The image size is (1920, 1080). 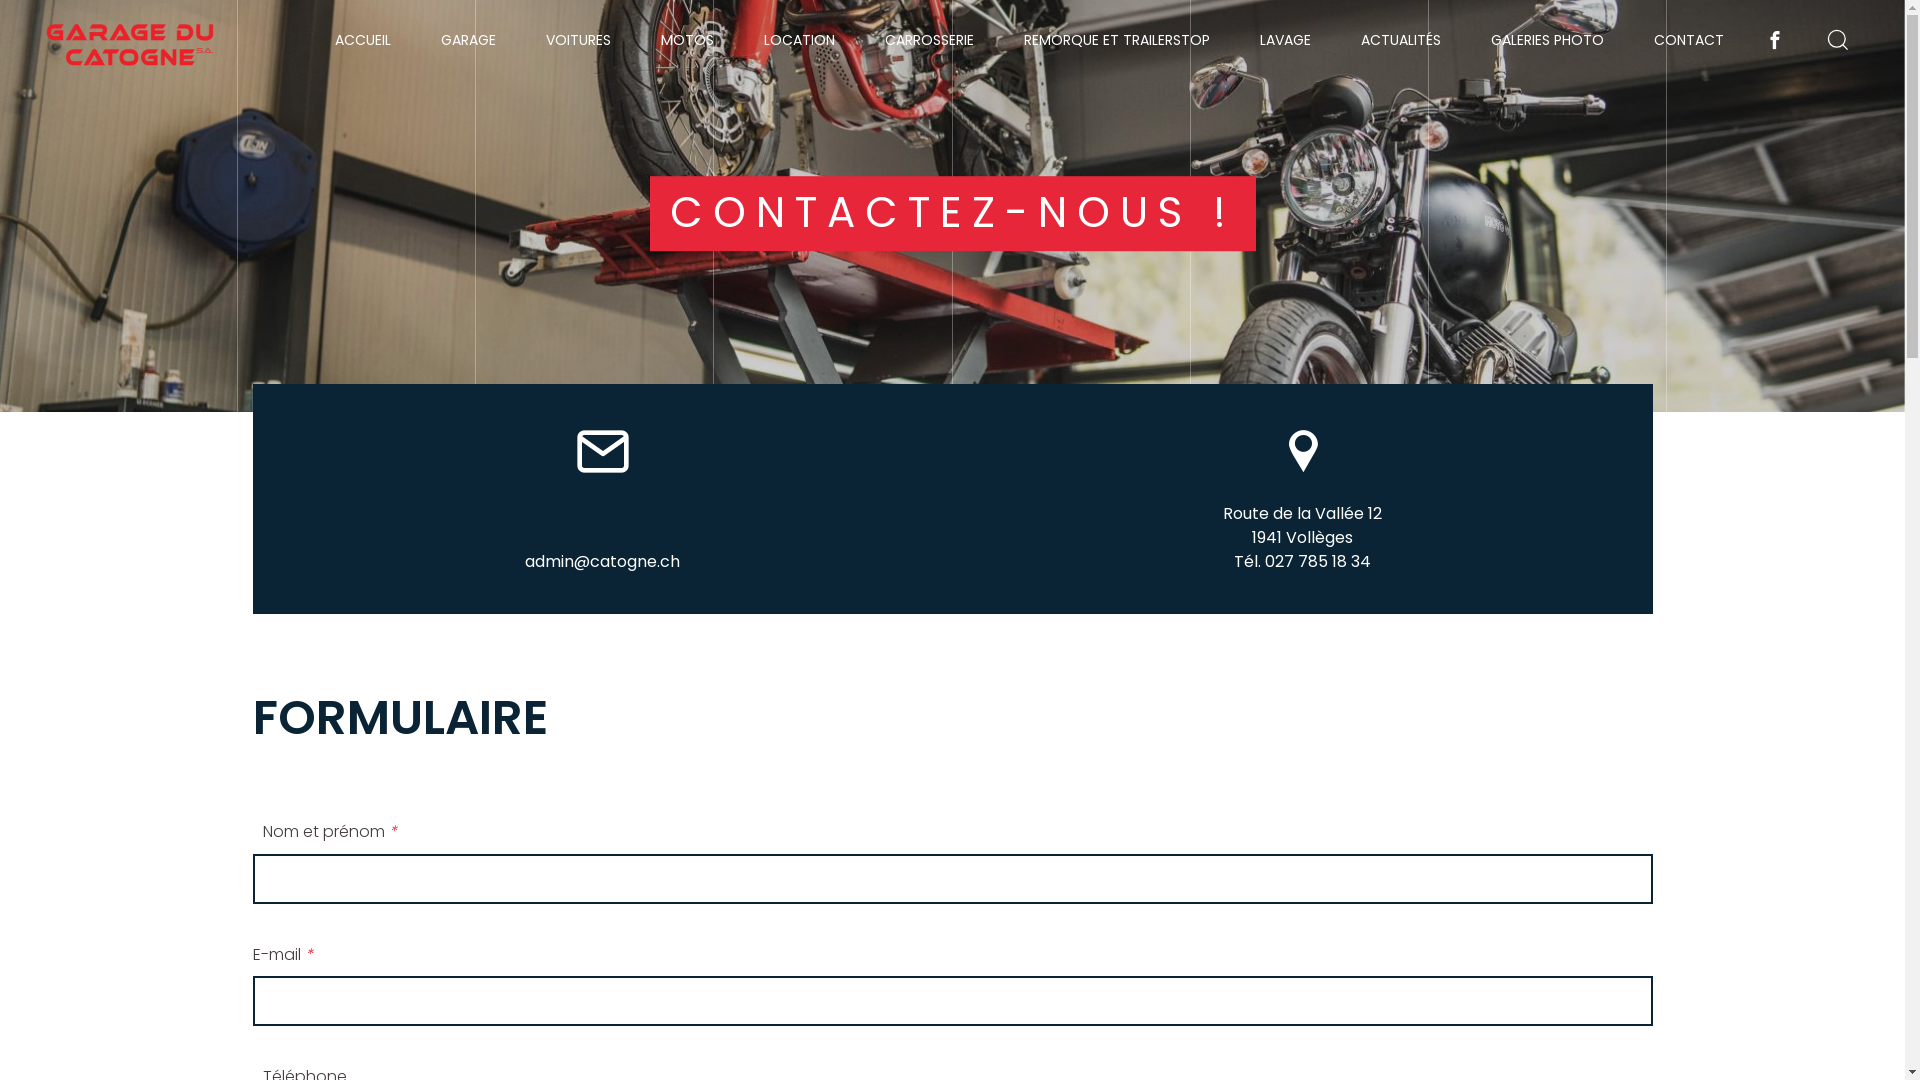 I want to click on MOTOS, so click(x=688, y=40).